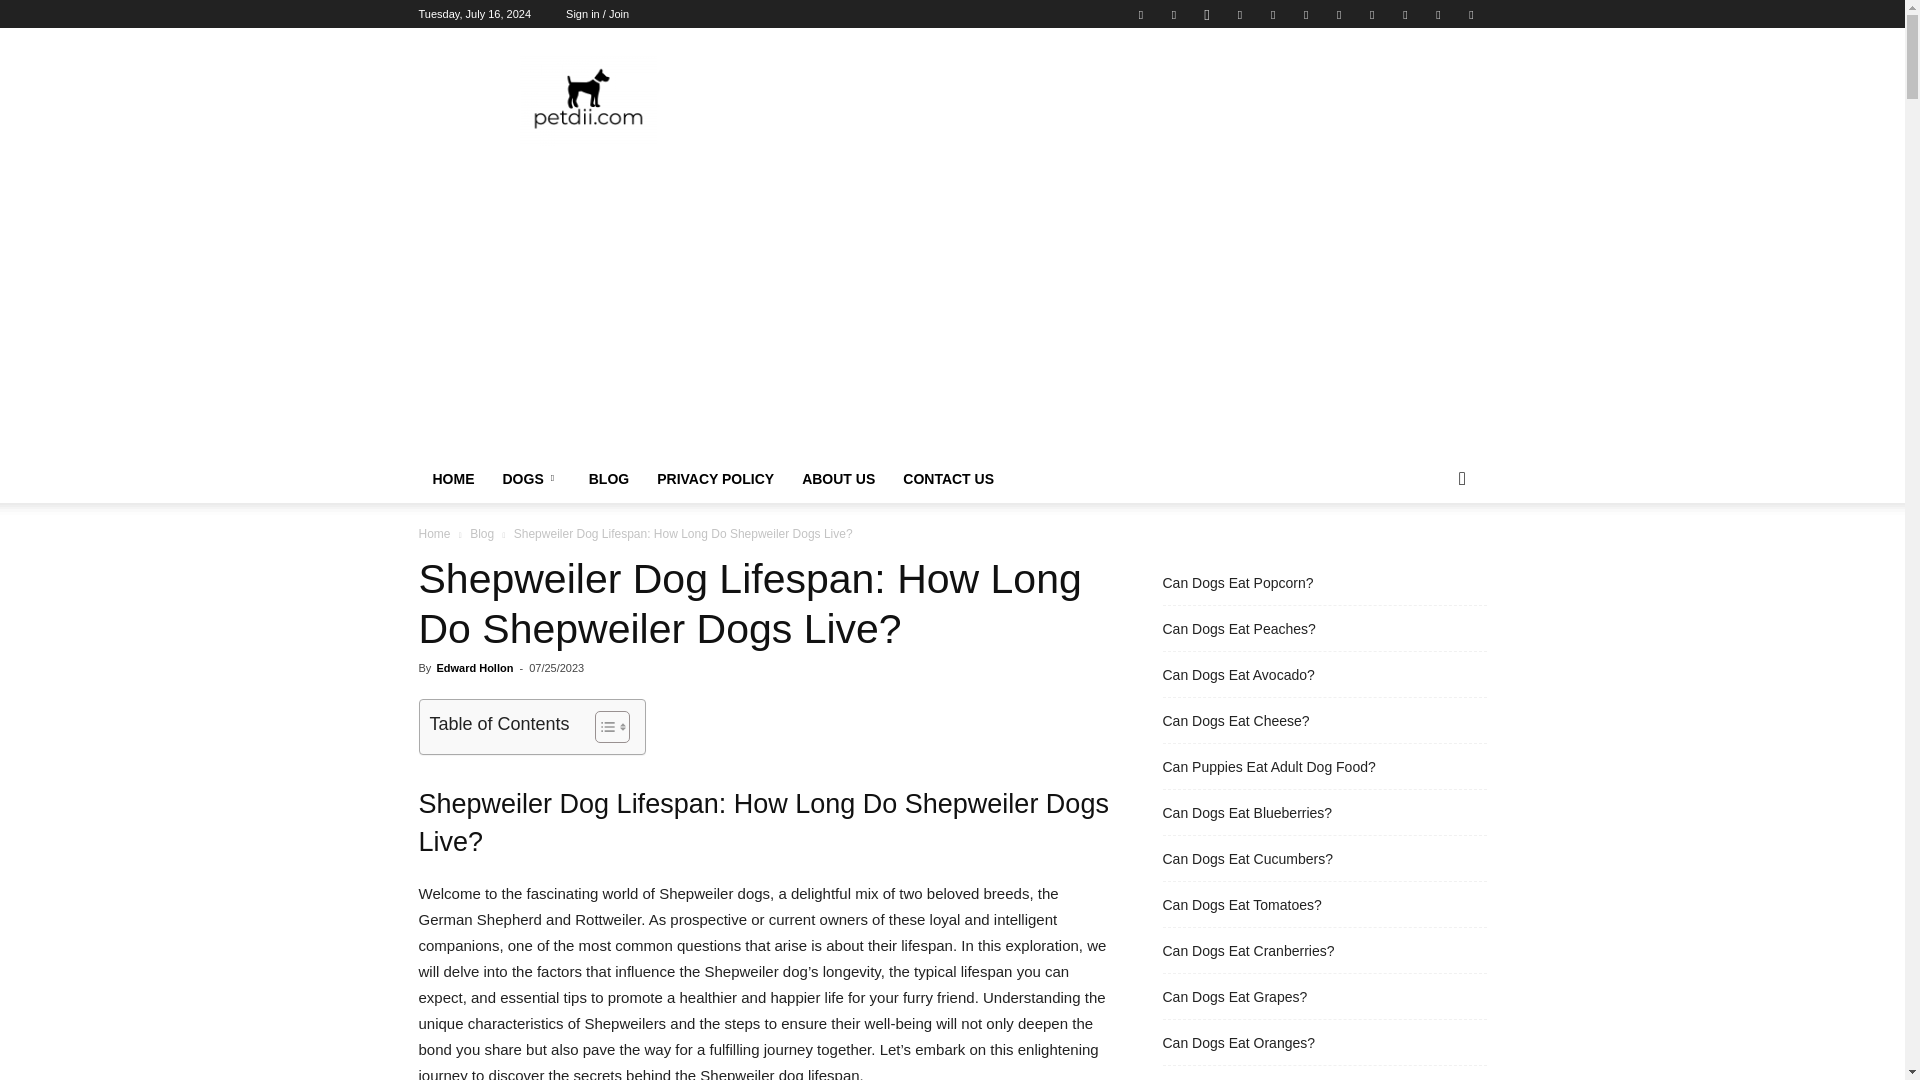  Describe the element at coordinates (1272, 14) in the screenshot. I see `Pinterest` at that location.